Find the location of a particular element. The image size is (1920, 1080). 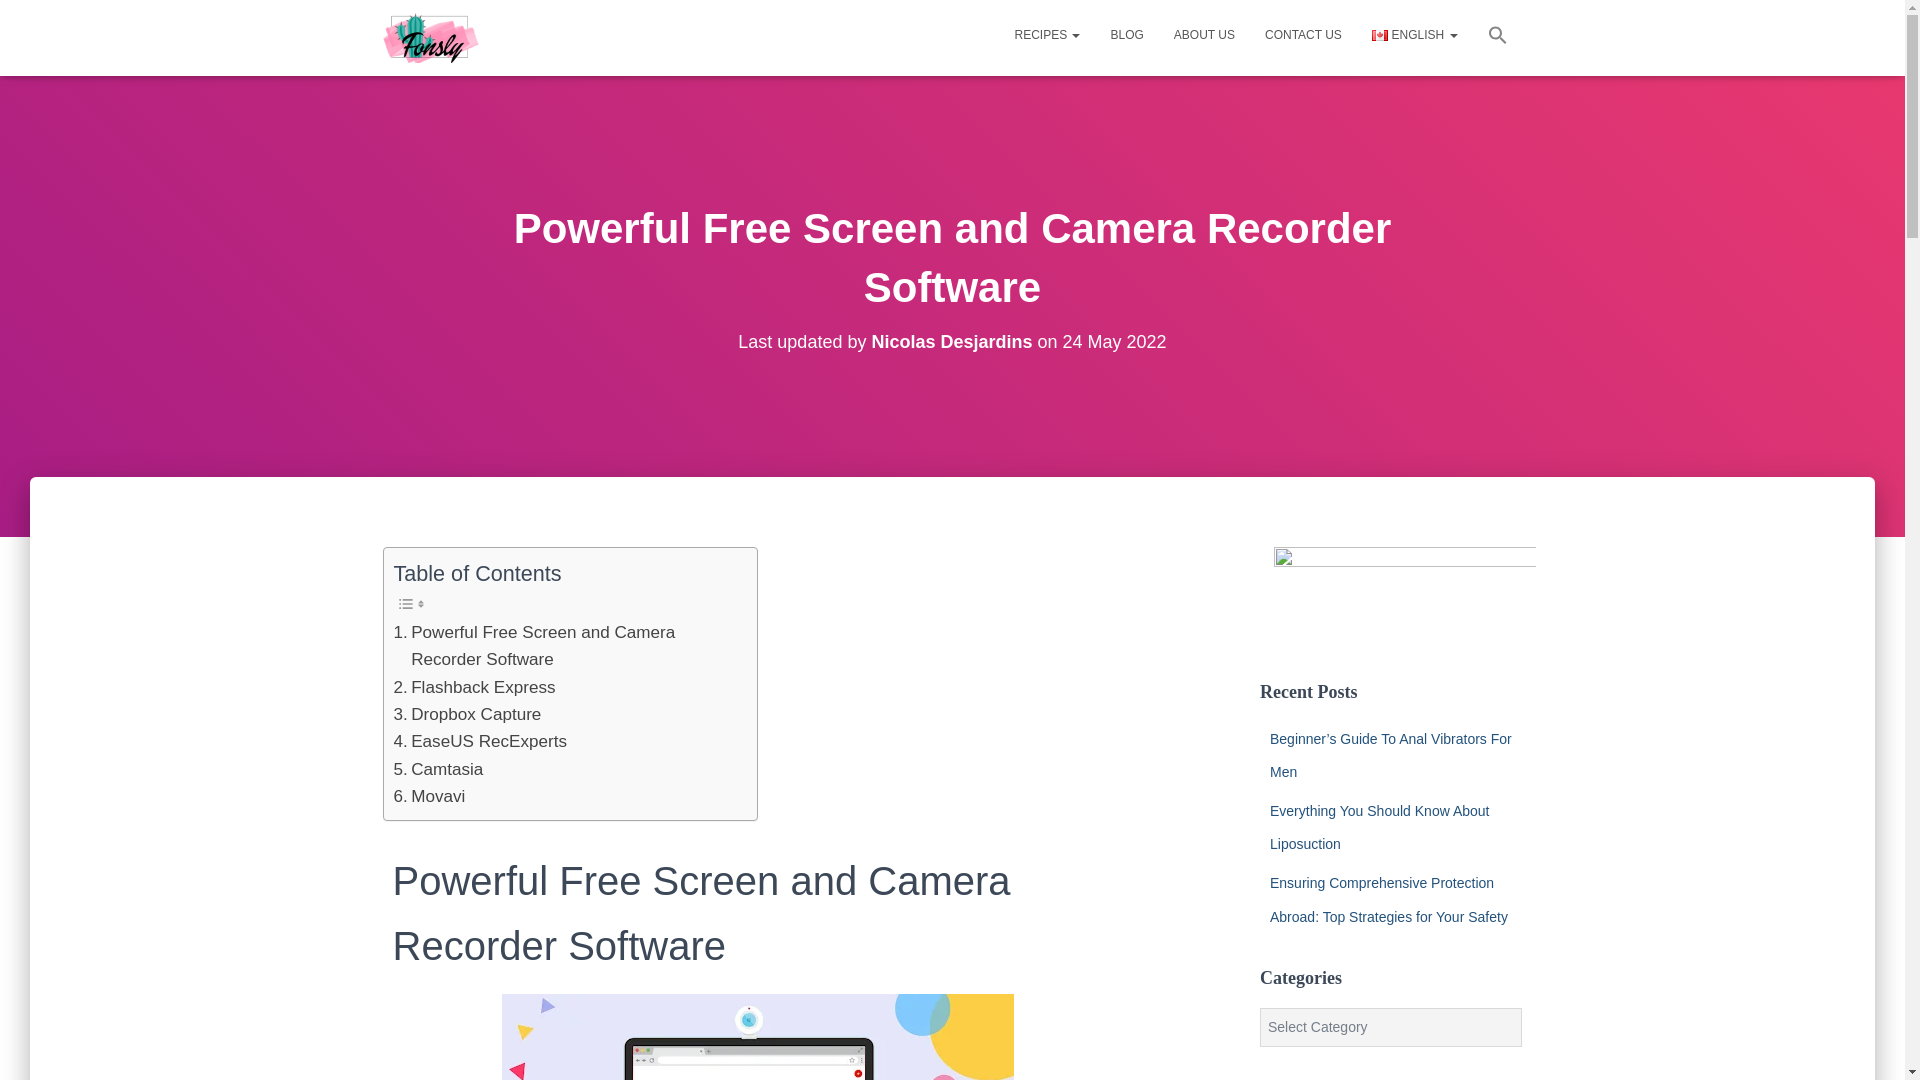

ENGLISH is located at coordinates (1414, 34).